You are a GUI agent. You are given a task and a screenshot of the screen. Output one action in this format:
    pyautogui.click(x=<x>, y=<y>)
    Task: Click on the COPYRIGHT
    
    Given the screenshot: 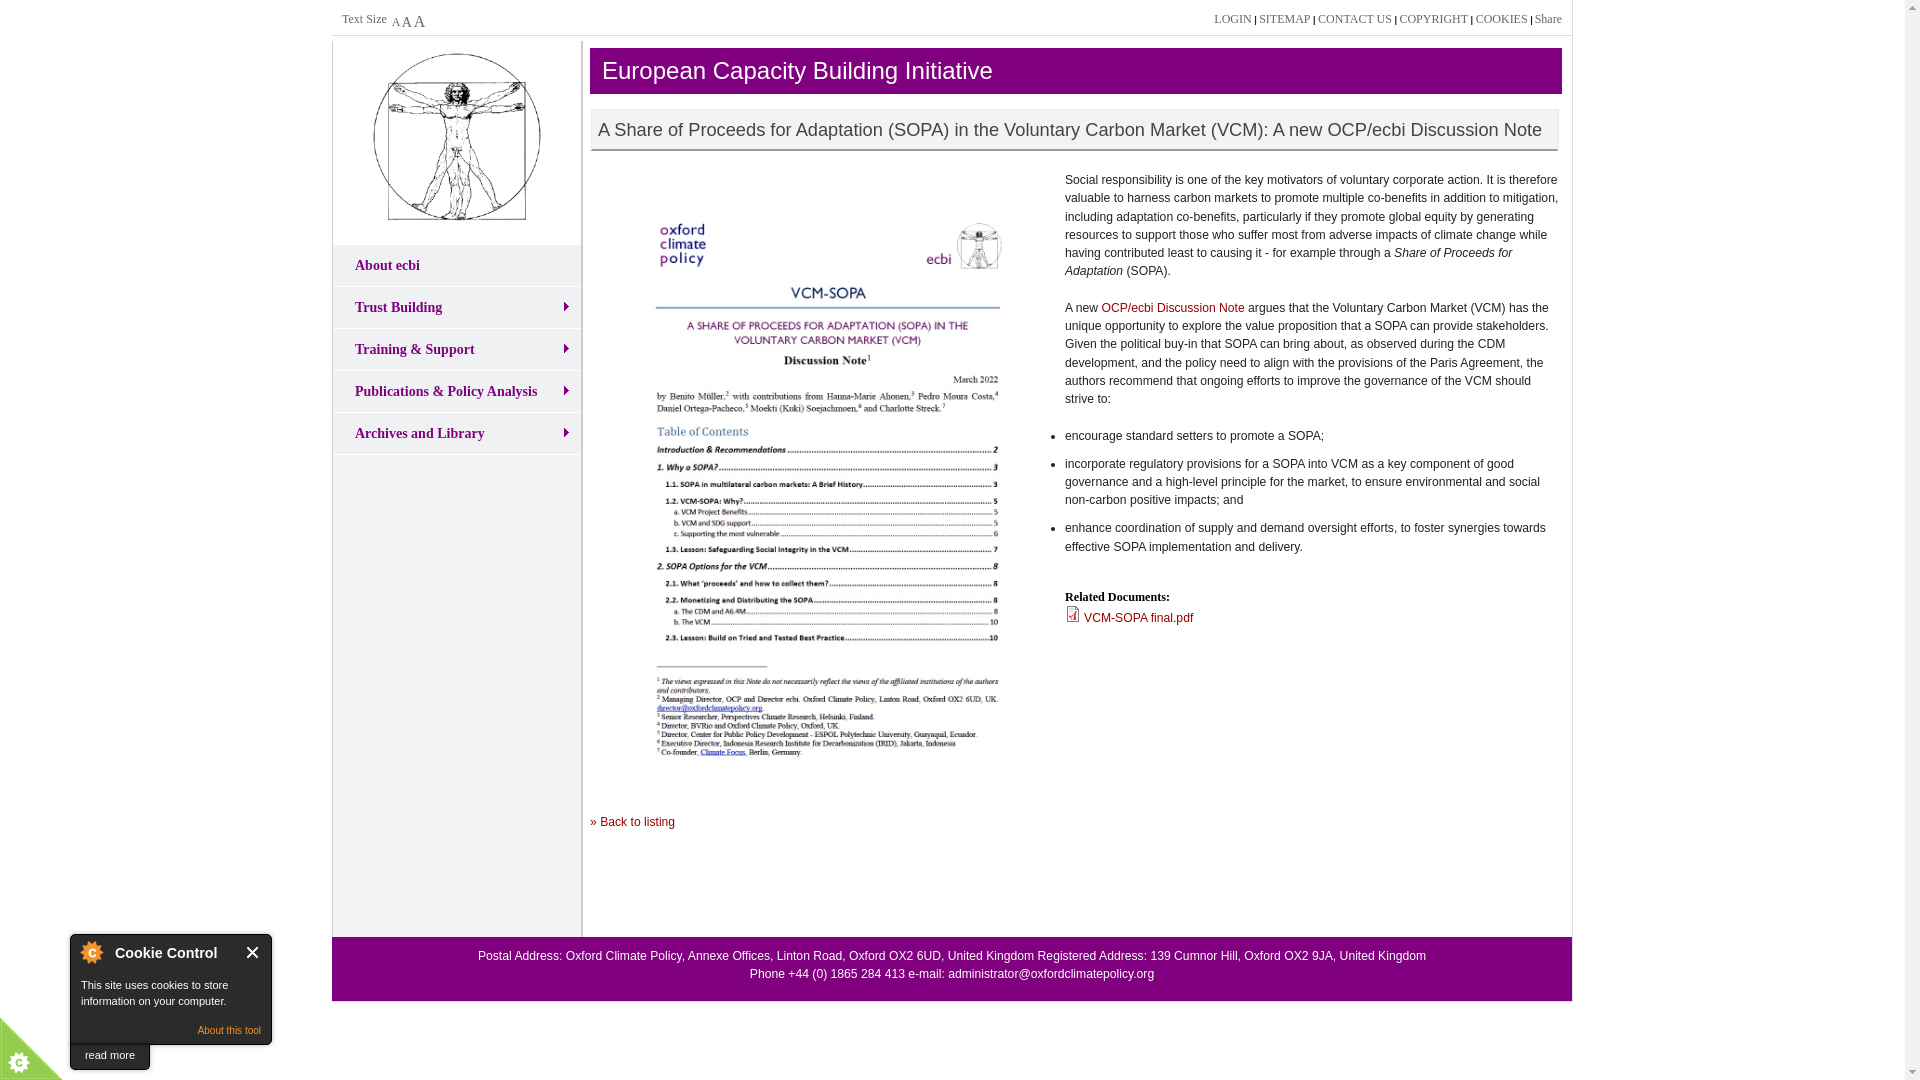 What is the action you would take?
    pyautogui.click(x=1434, y=18)
    